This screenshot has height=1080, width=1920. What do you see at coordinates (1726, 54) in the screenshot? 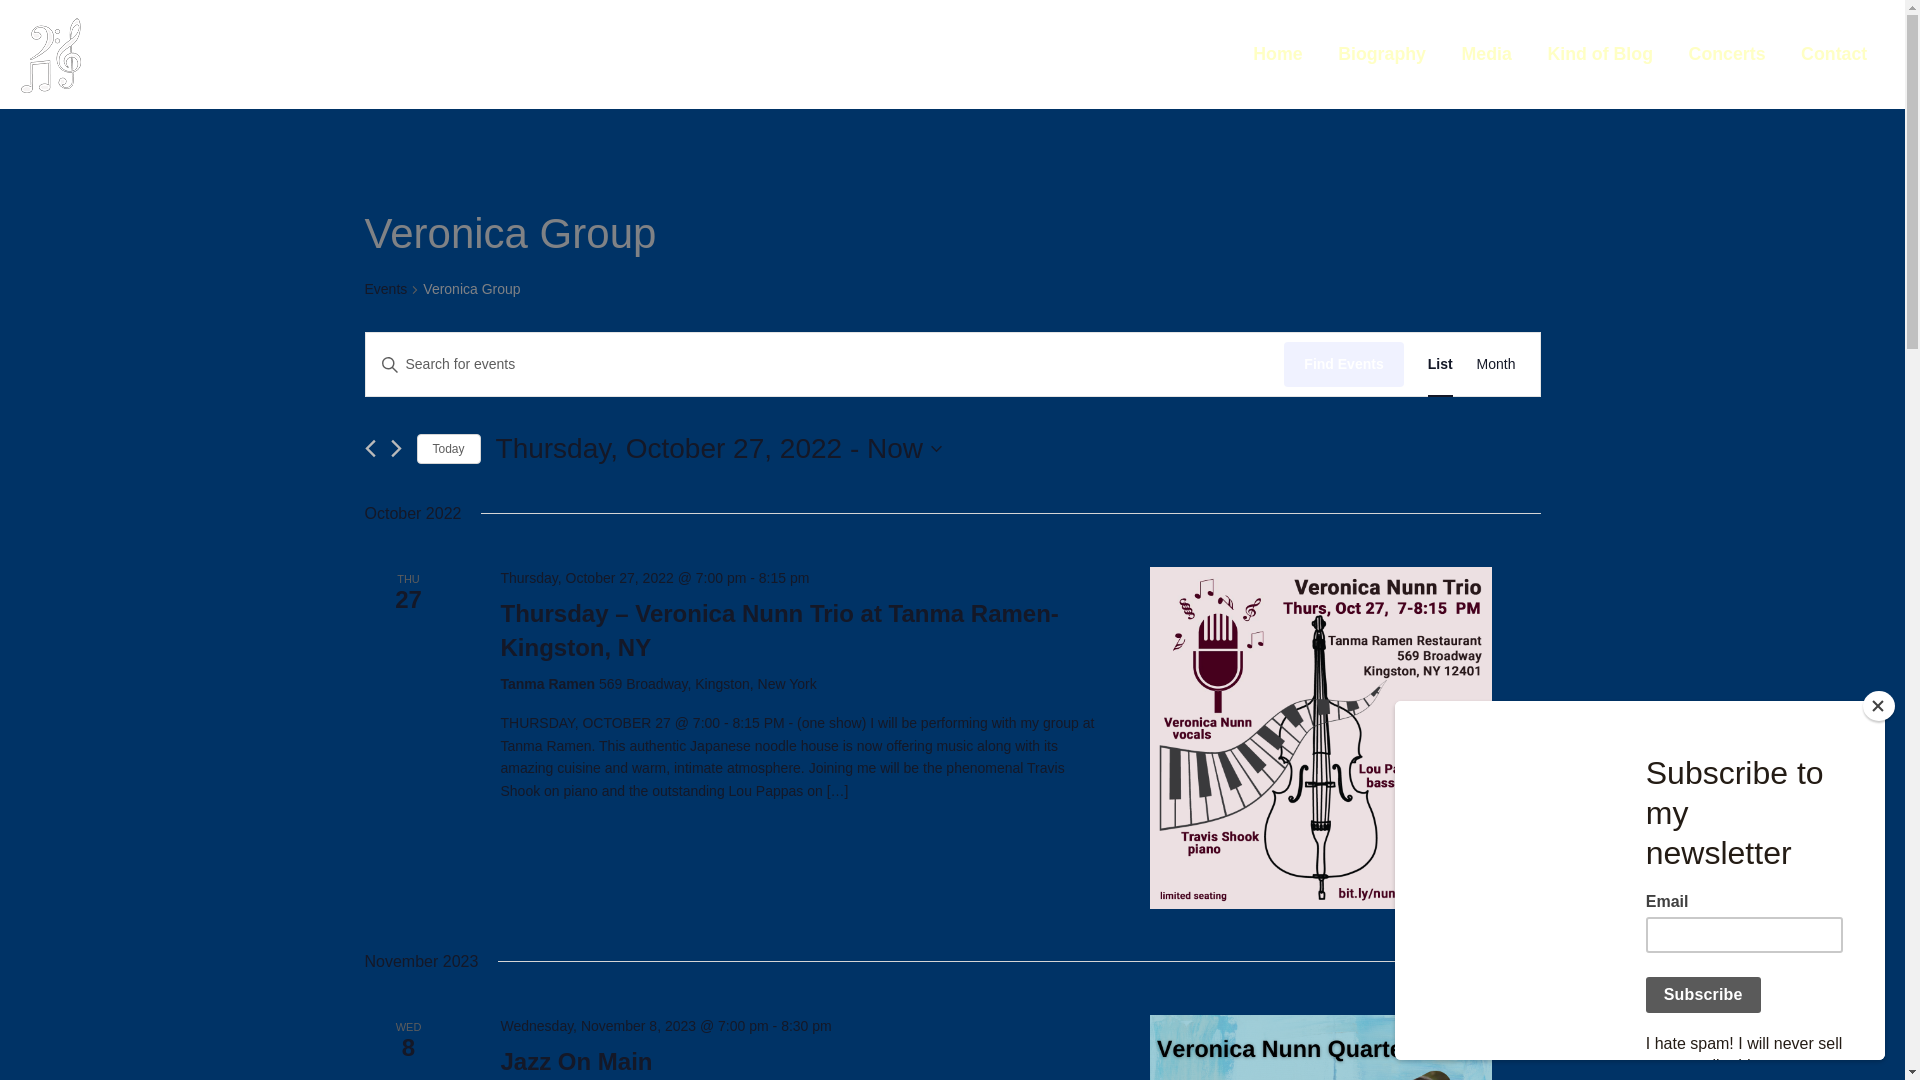
I see `Concerts` at bounding box center [1726, 54].